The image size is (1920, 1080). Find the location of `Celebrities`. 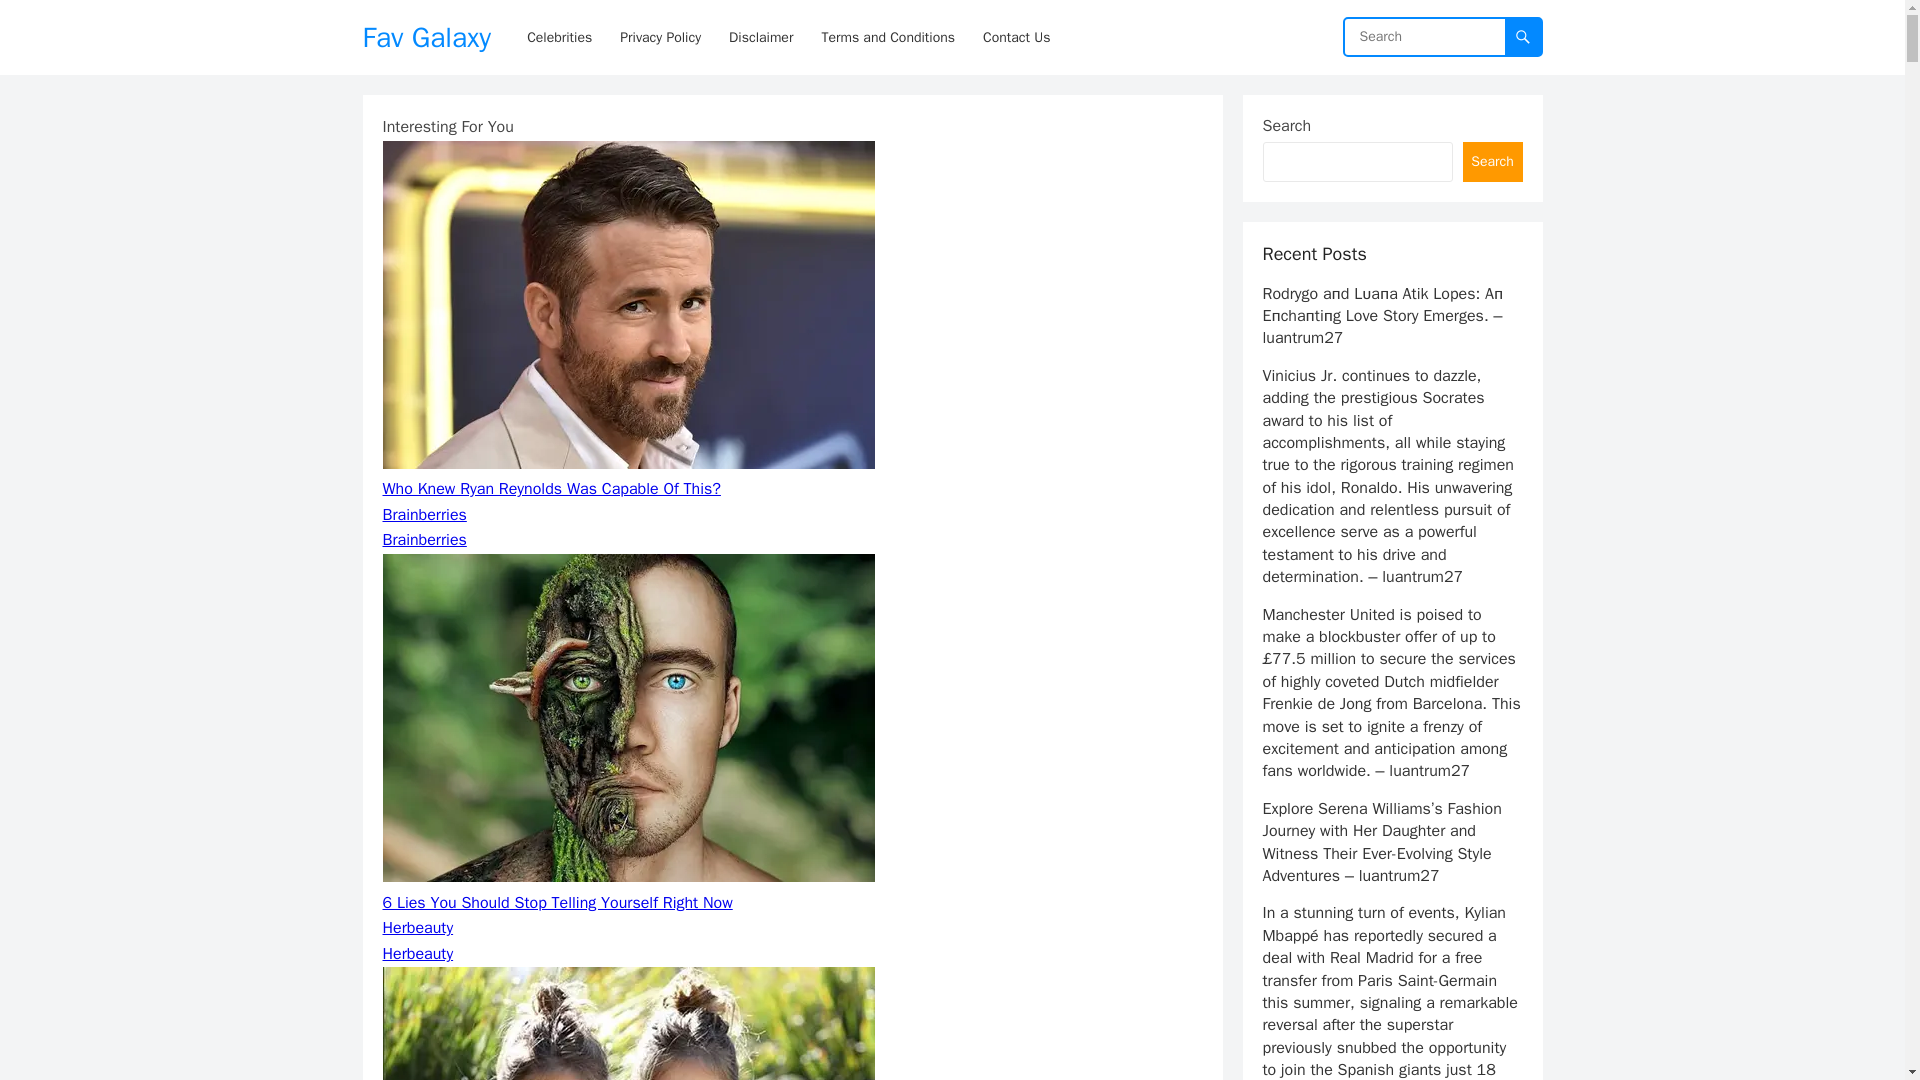

Celebrities is located at coordinates (559, 37).